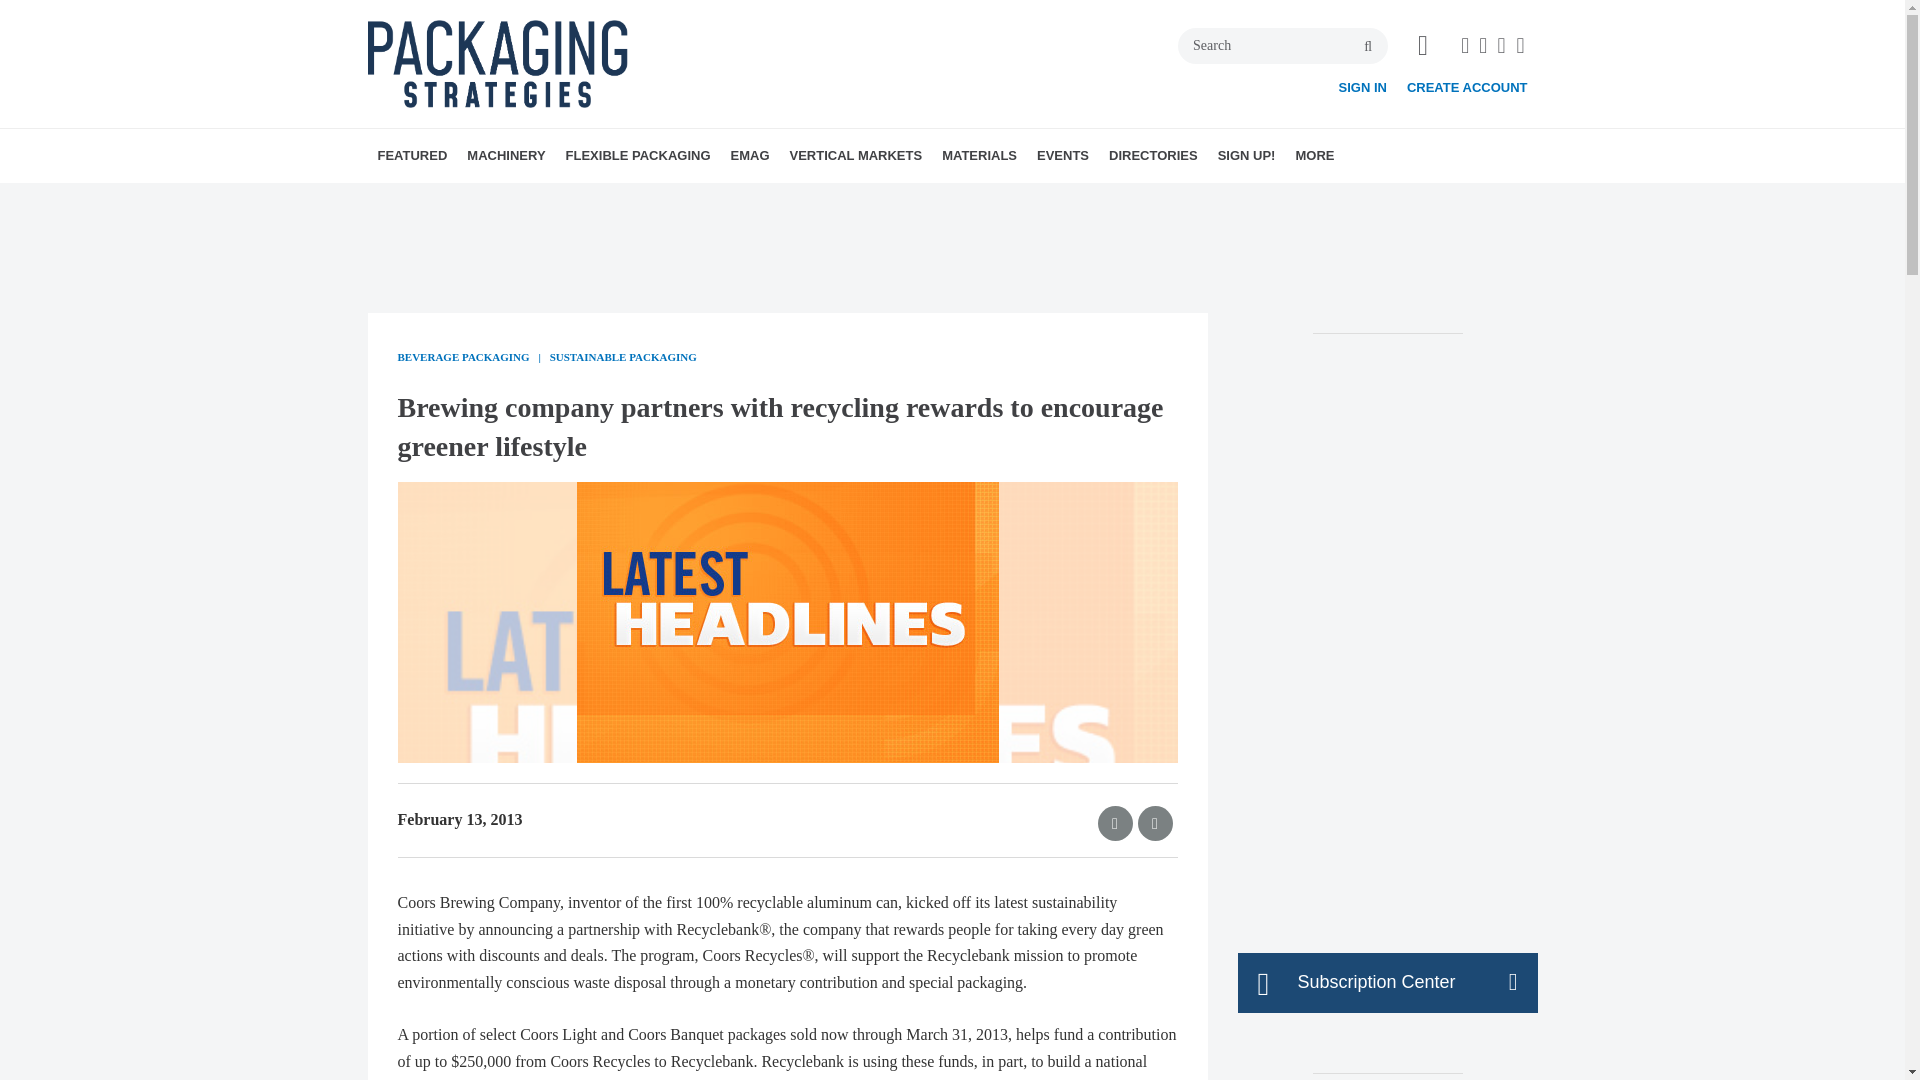 This screenshot has width=1920, height=1080. I want to click on FLEXIBLE PACKAGING, so click(638, 155).